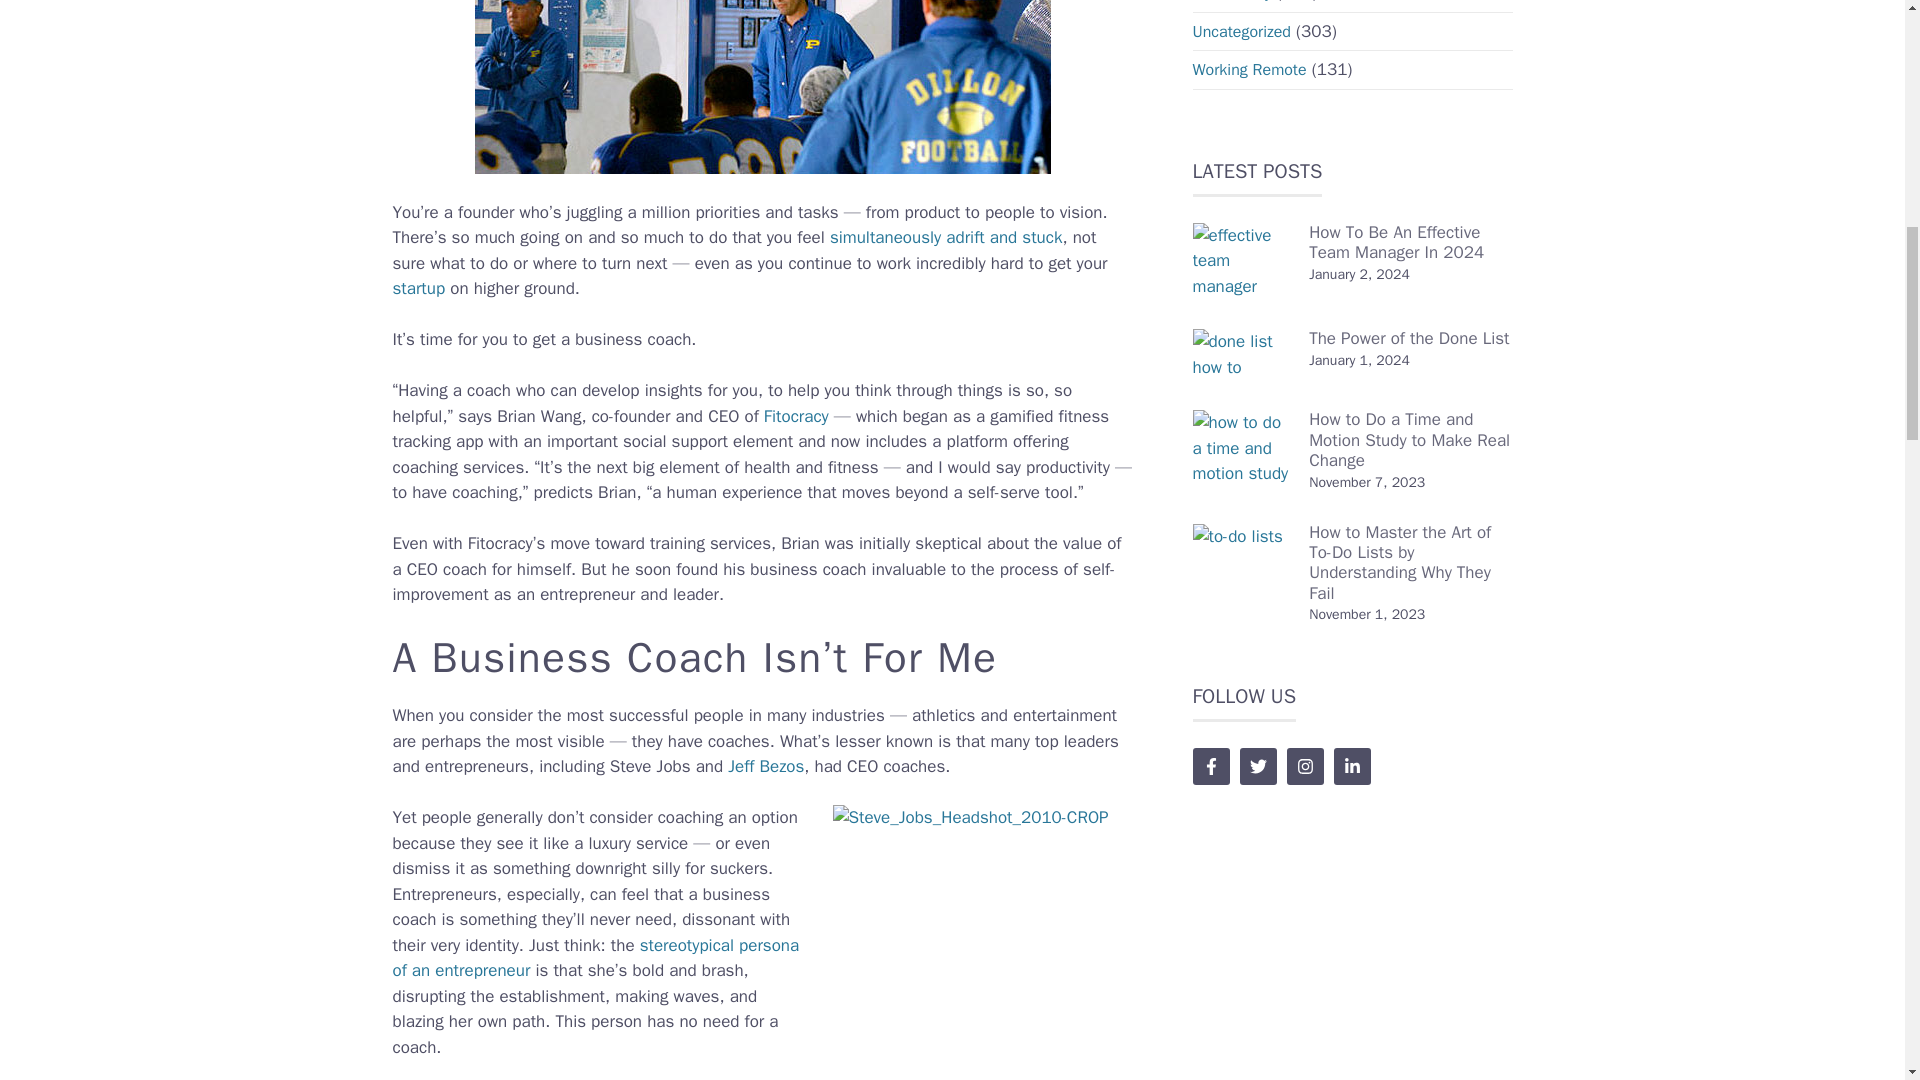  I want to click on simultaneously adrift and stuck, so click(946, 237).